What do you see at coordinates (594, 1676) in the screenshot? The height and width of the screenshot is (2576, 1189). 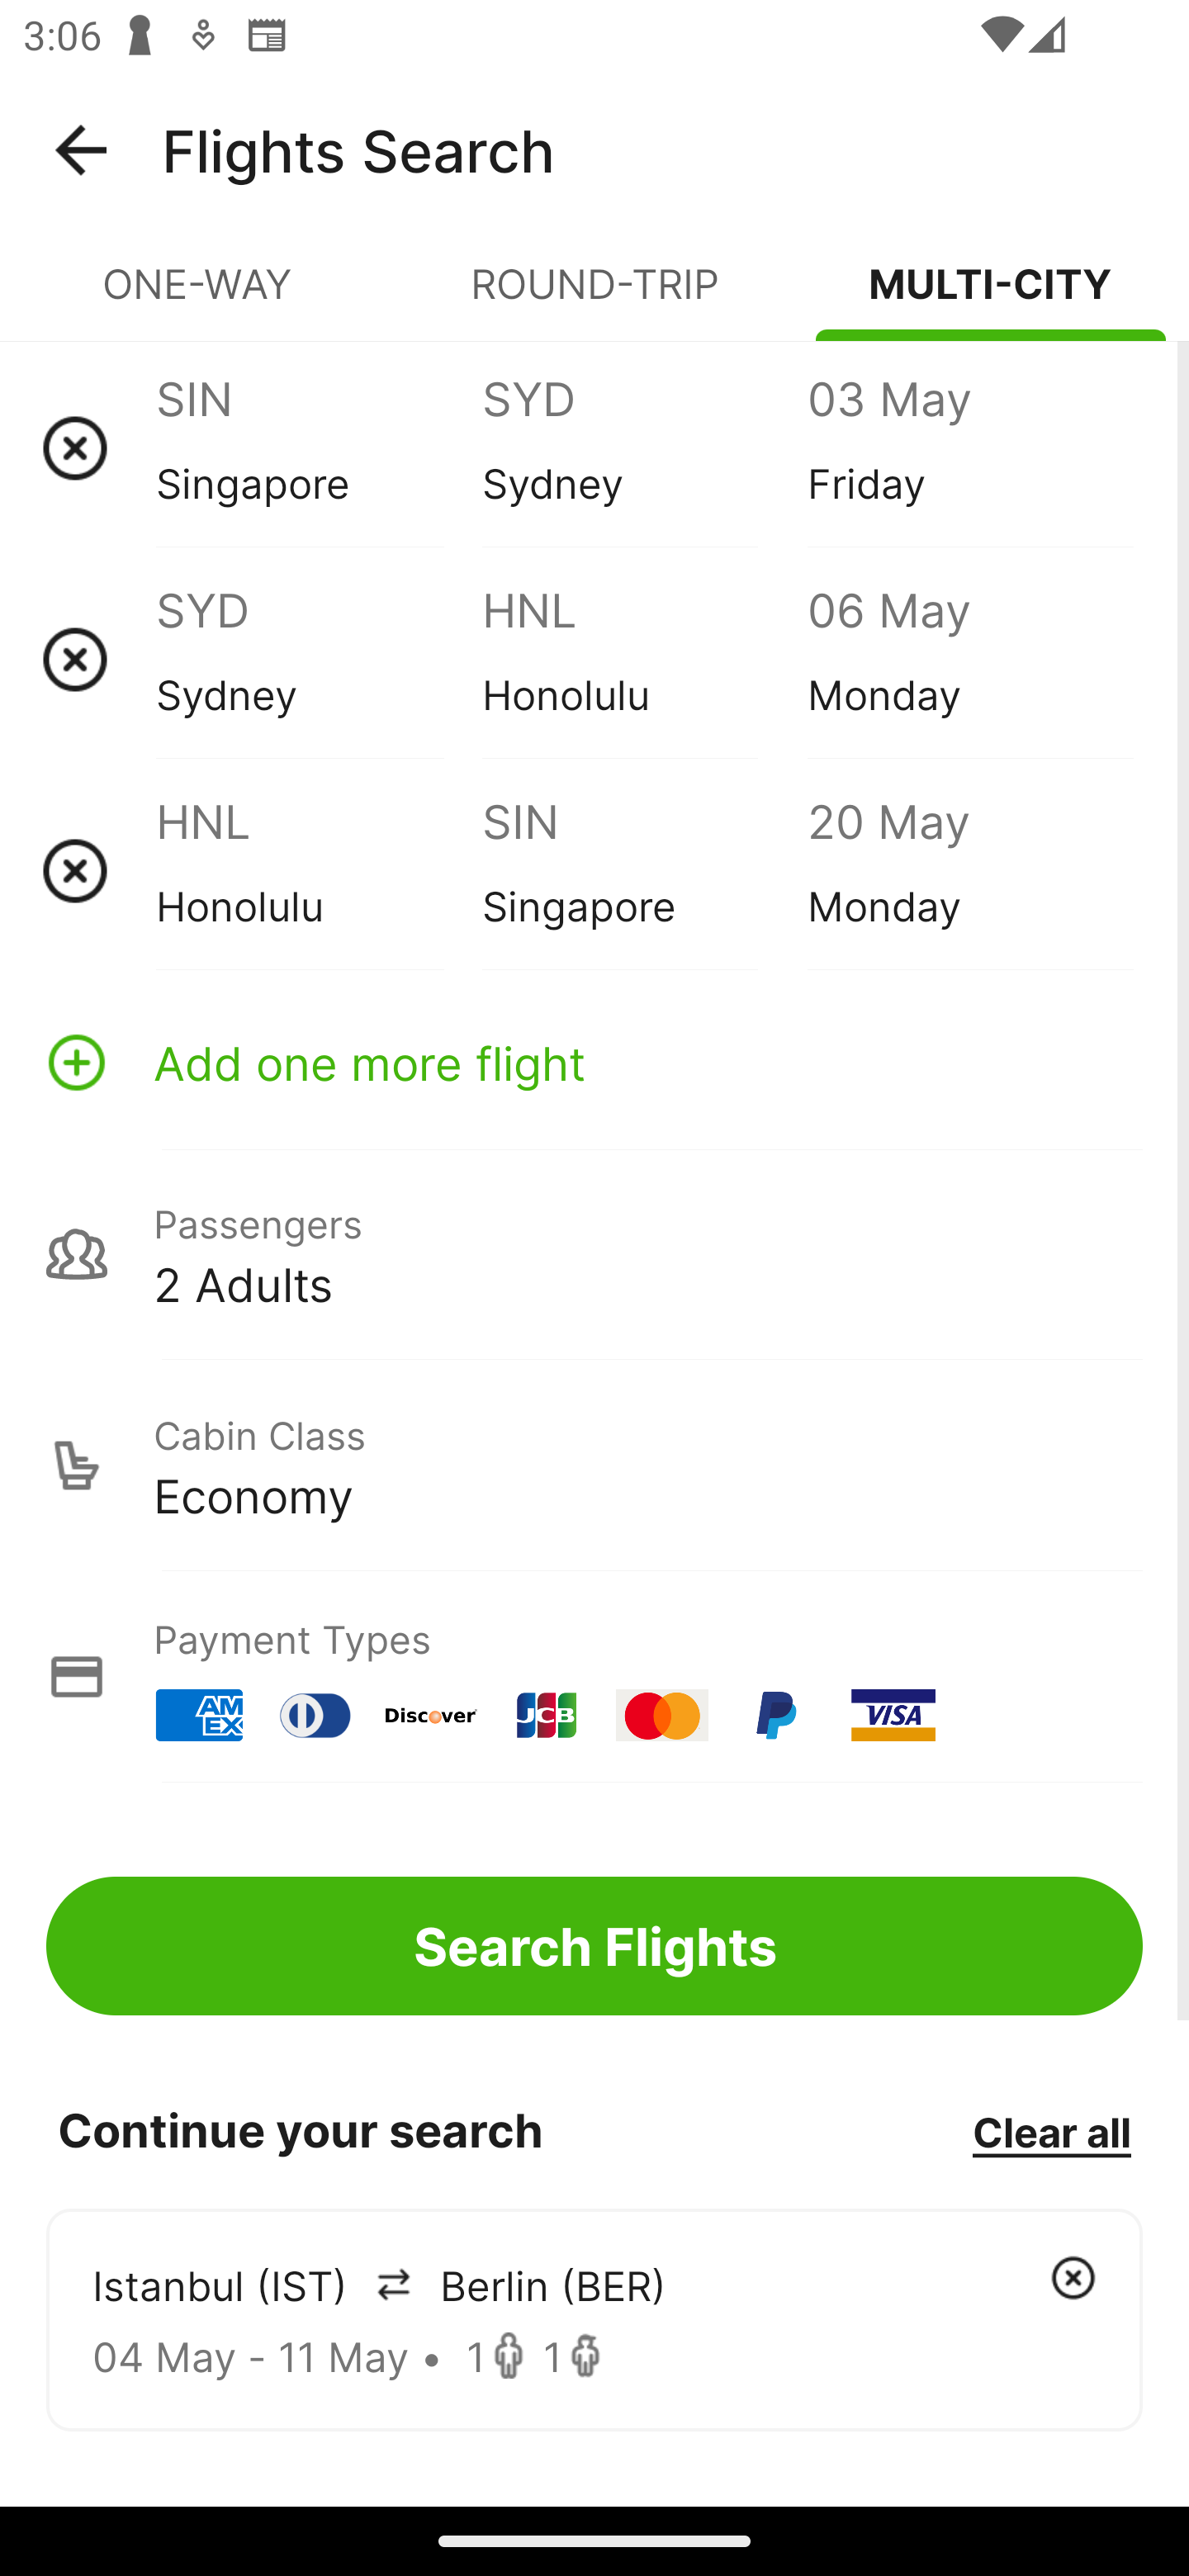 I see `Payment Types` at bounding box center [594, 1676].